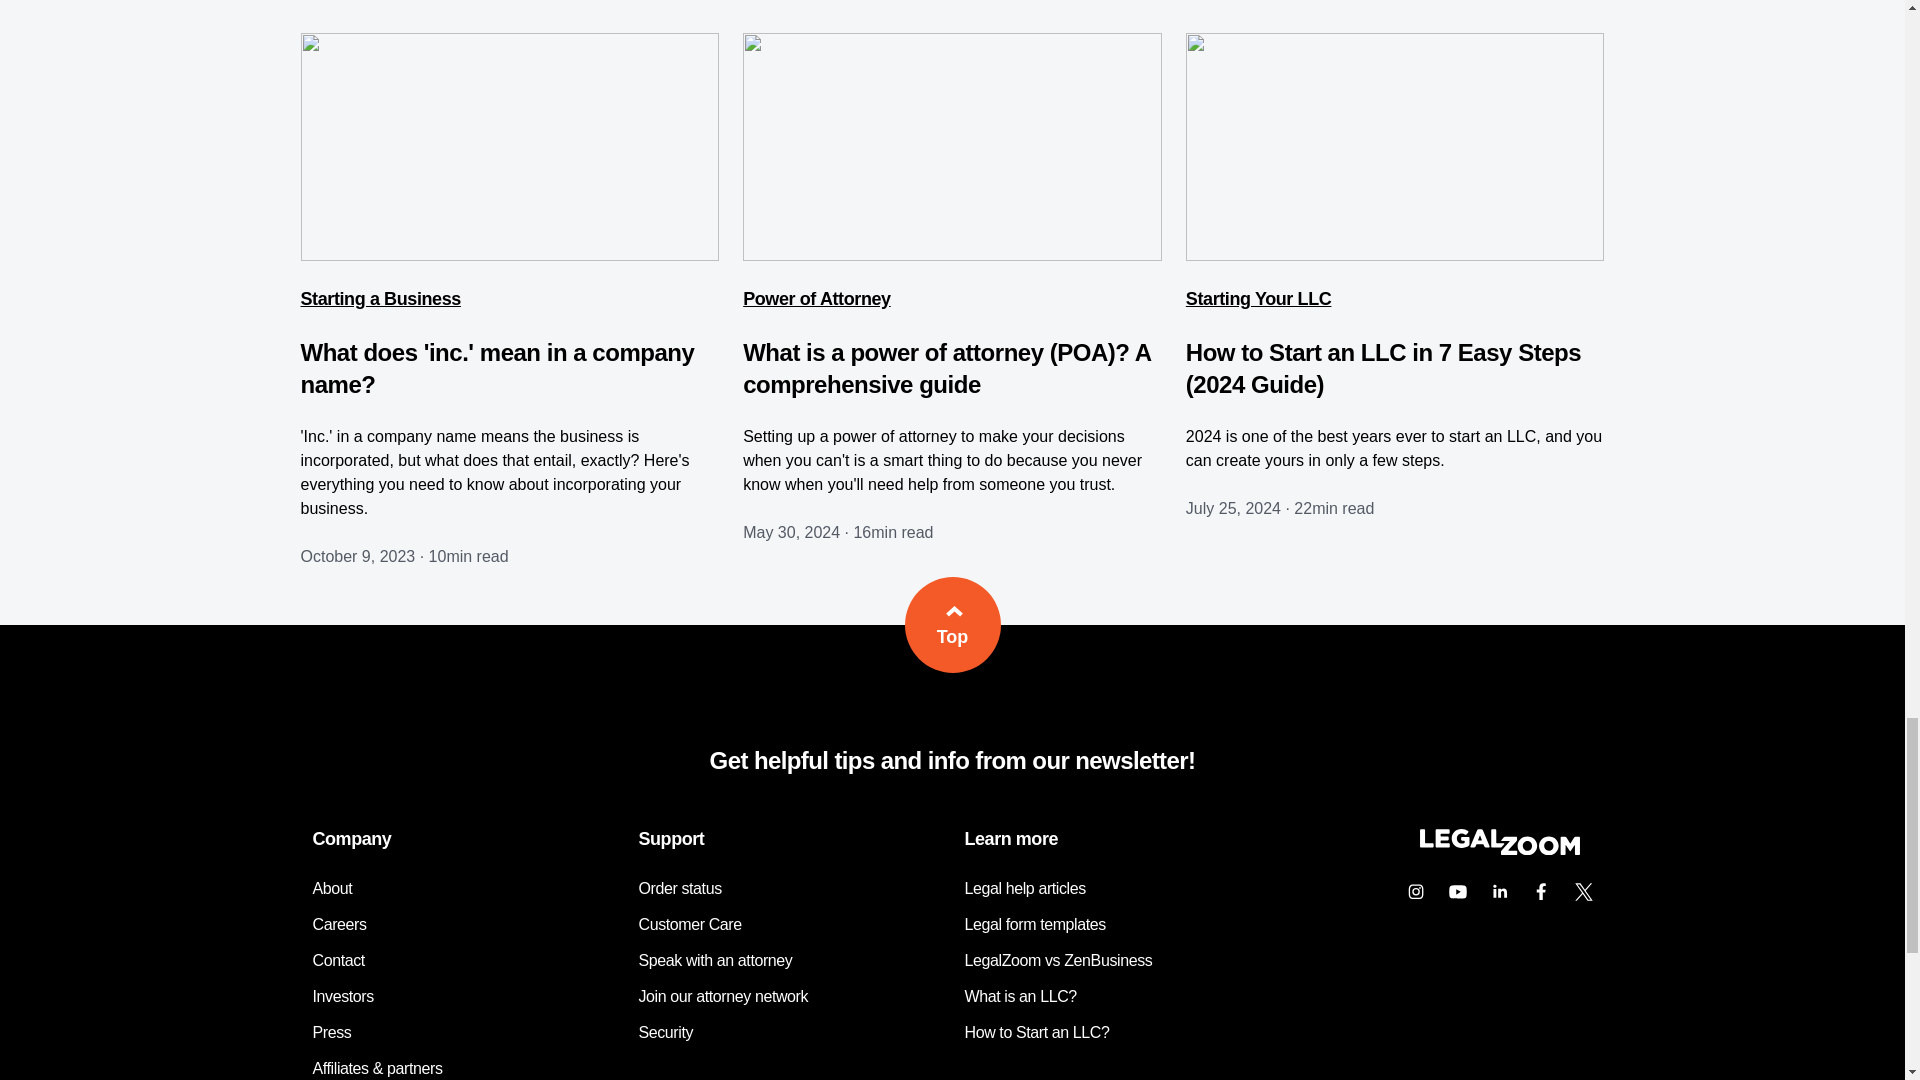 This screenshot has height=1080, width=1920. What do you see at coordinates (1414, 891) in the screenshot?
I see `Instagram` at bounding box center [1414, 891].